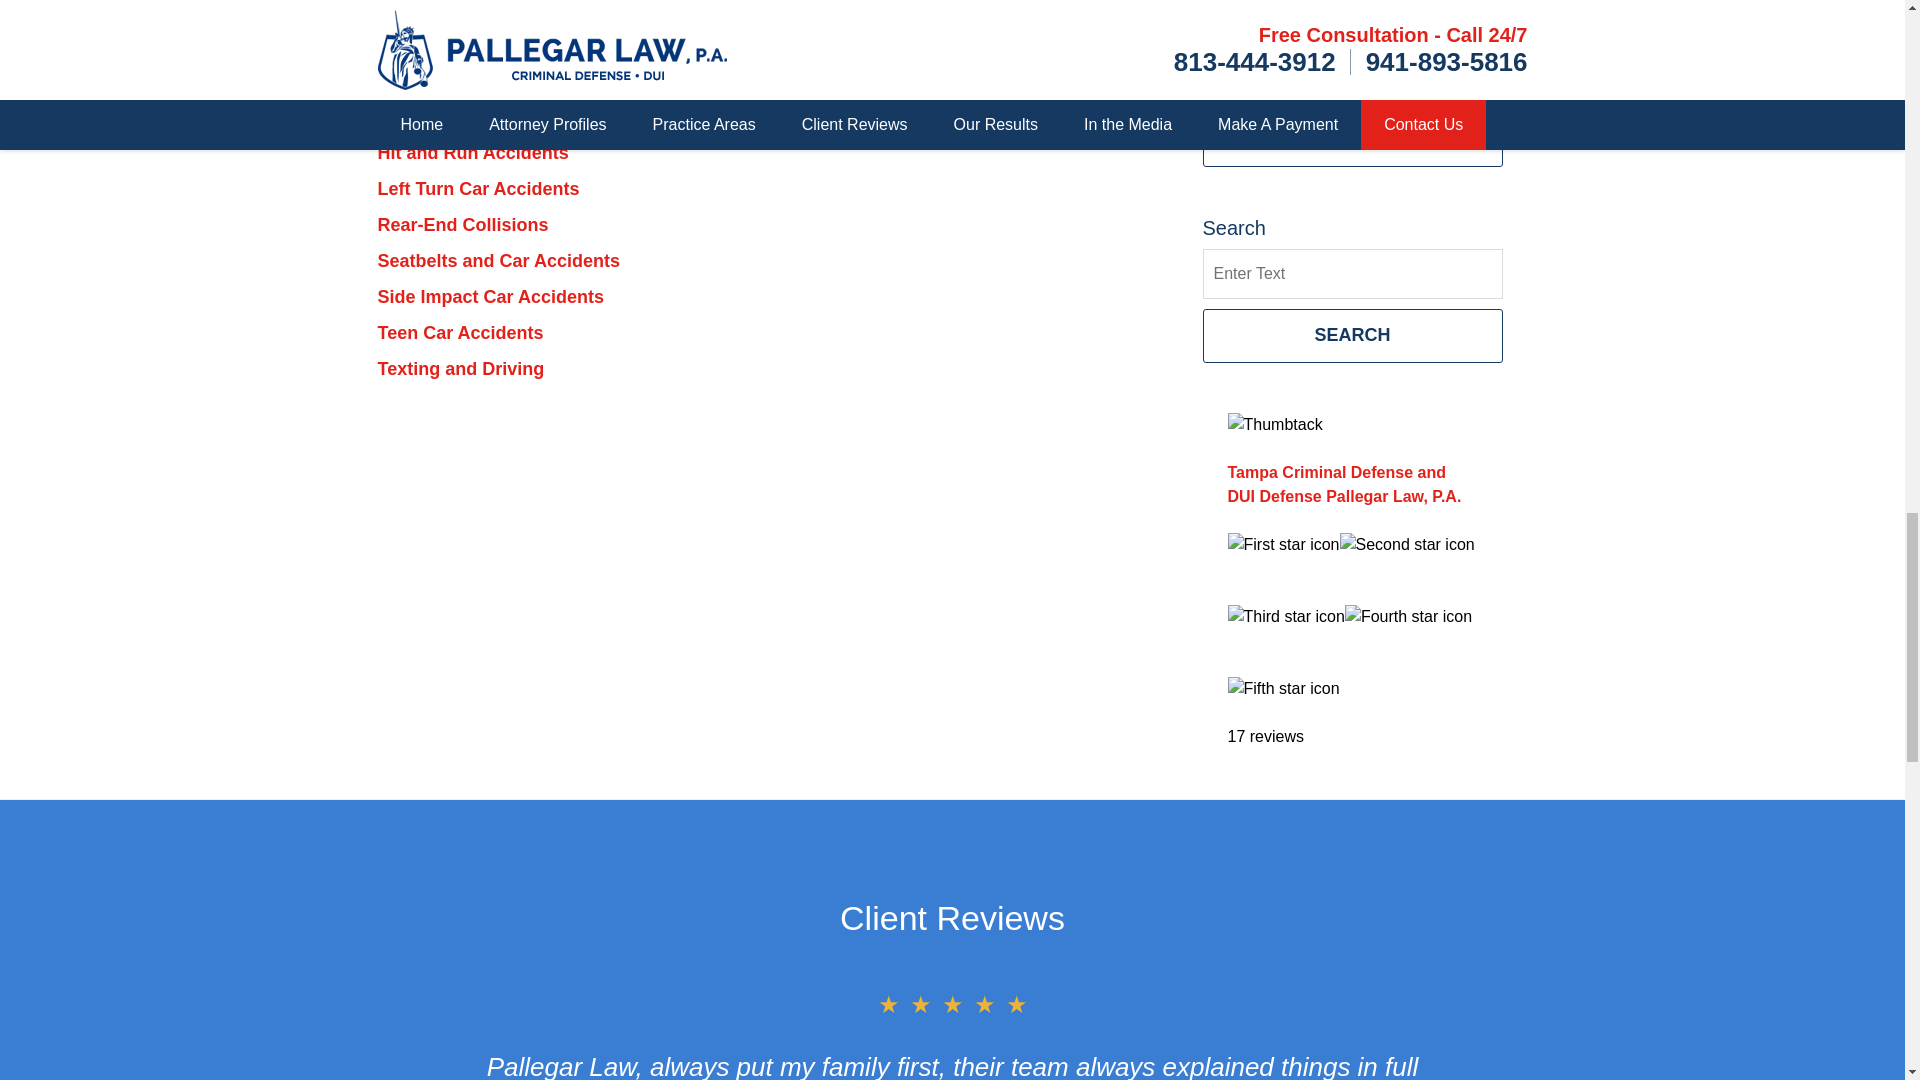 The height and width of the screenshot is (1080, 1920). Describe the element at coordinates (478, 188) in the screenshot. I see `Left Turn Car Accidents` at that location.